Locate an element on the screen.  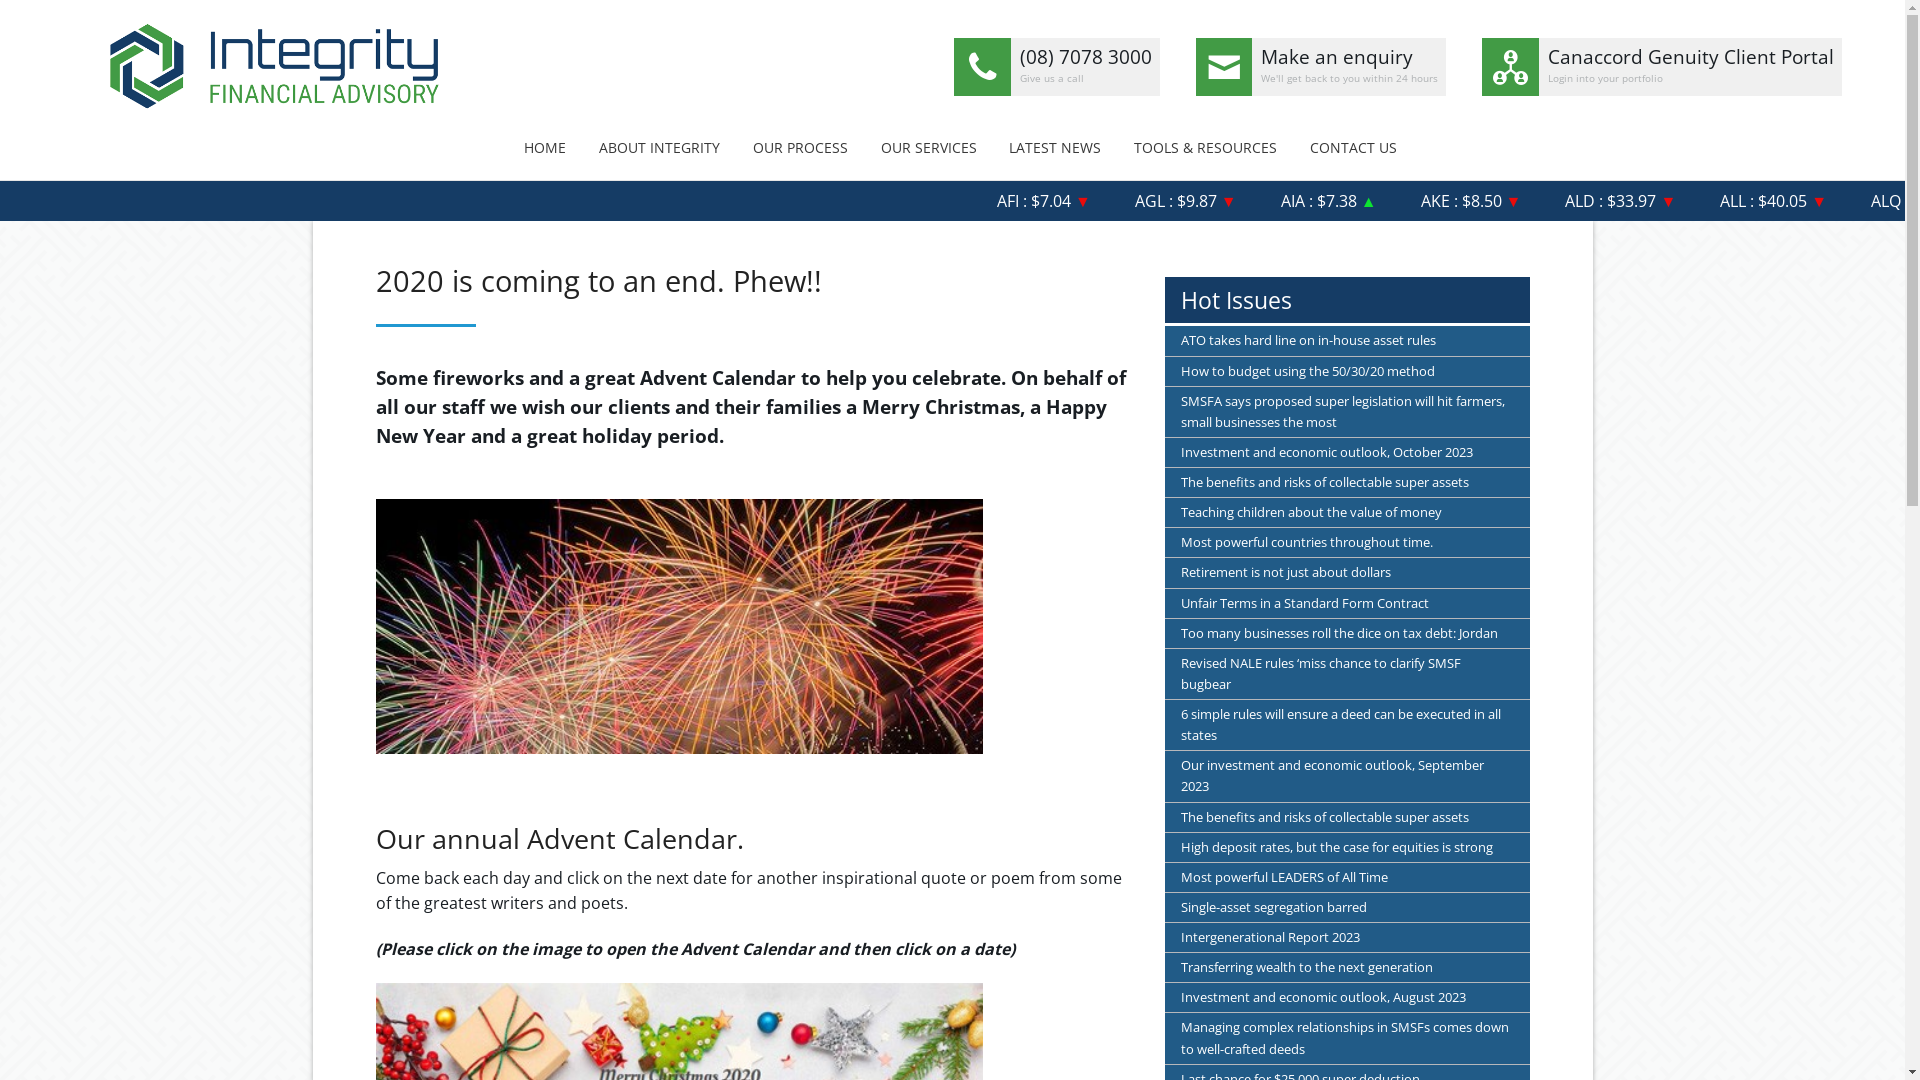
Too many businesses roll the dice on tax debt: Jordan is located at coordinates (1348, 634).